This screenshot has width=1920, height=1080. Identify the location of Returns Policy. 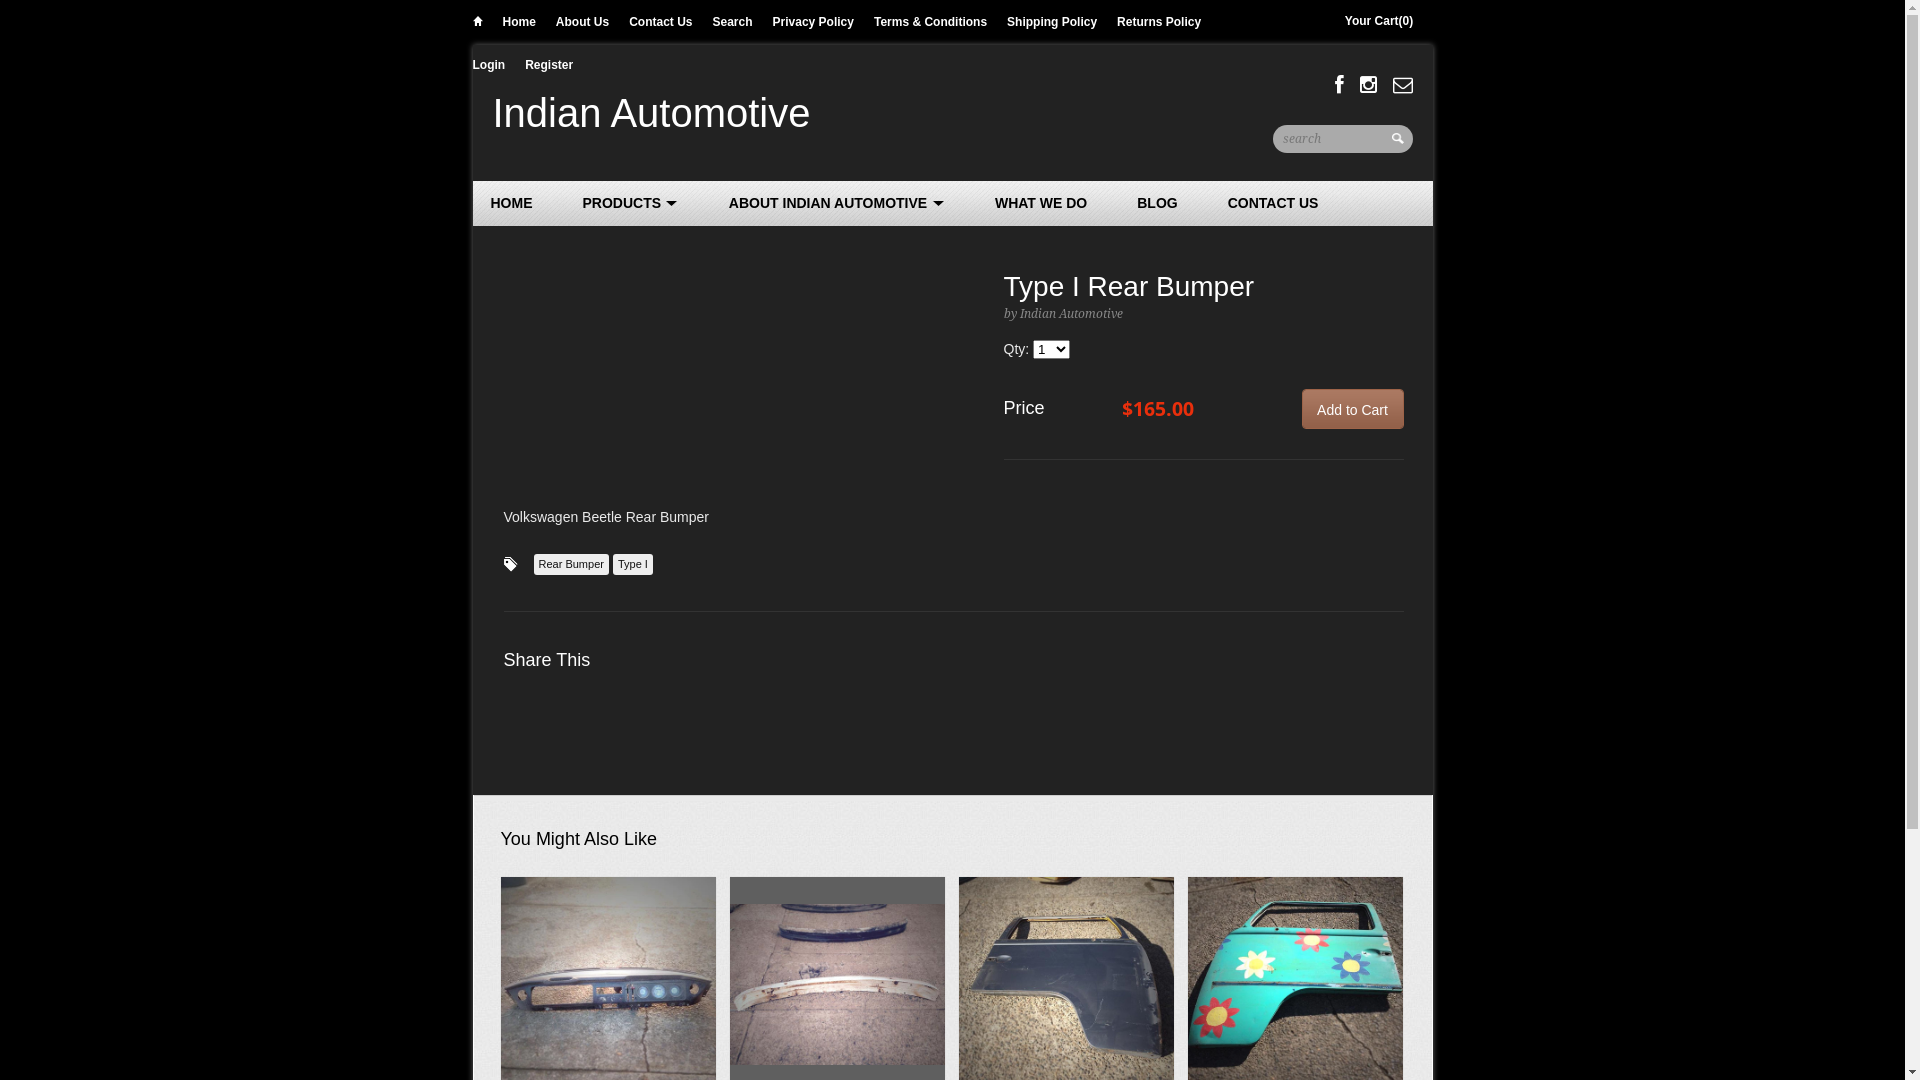
(1159, 22).